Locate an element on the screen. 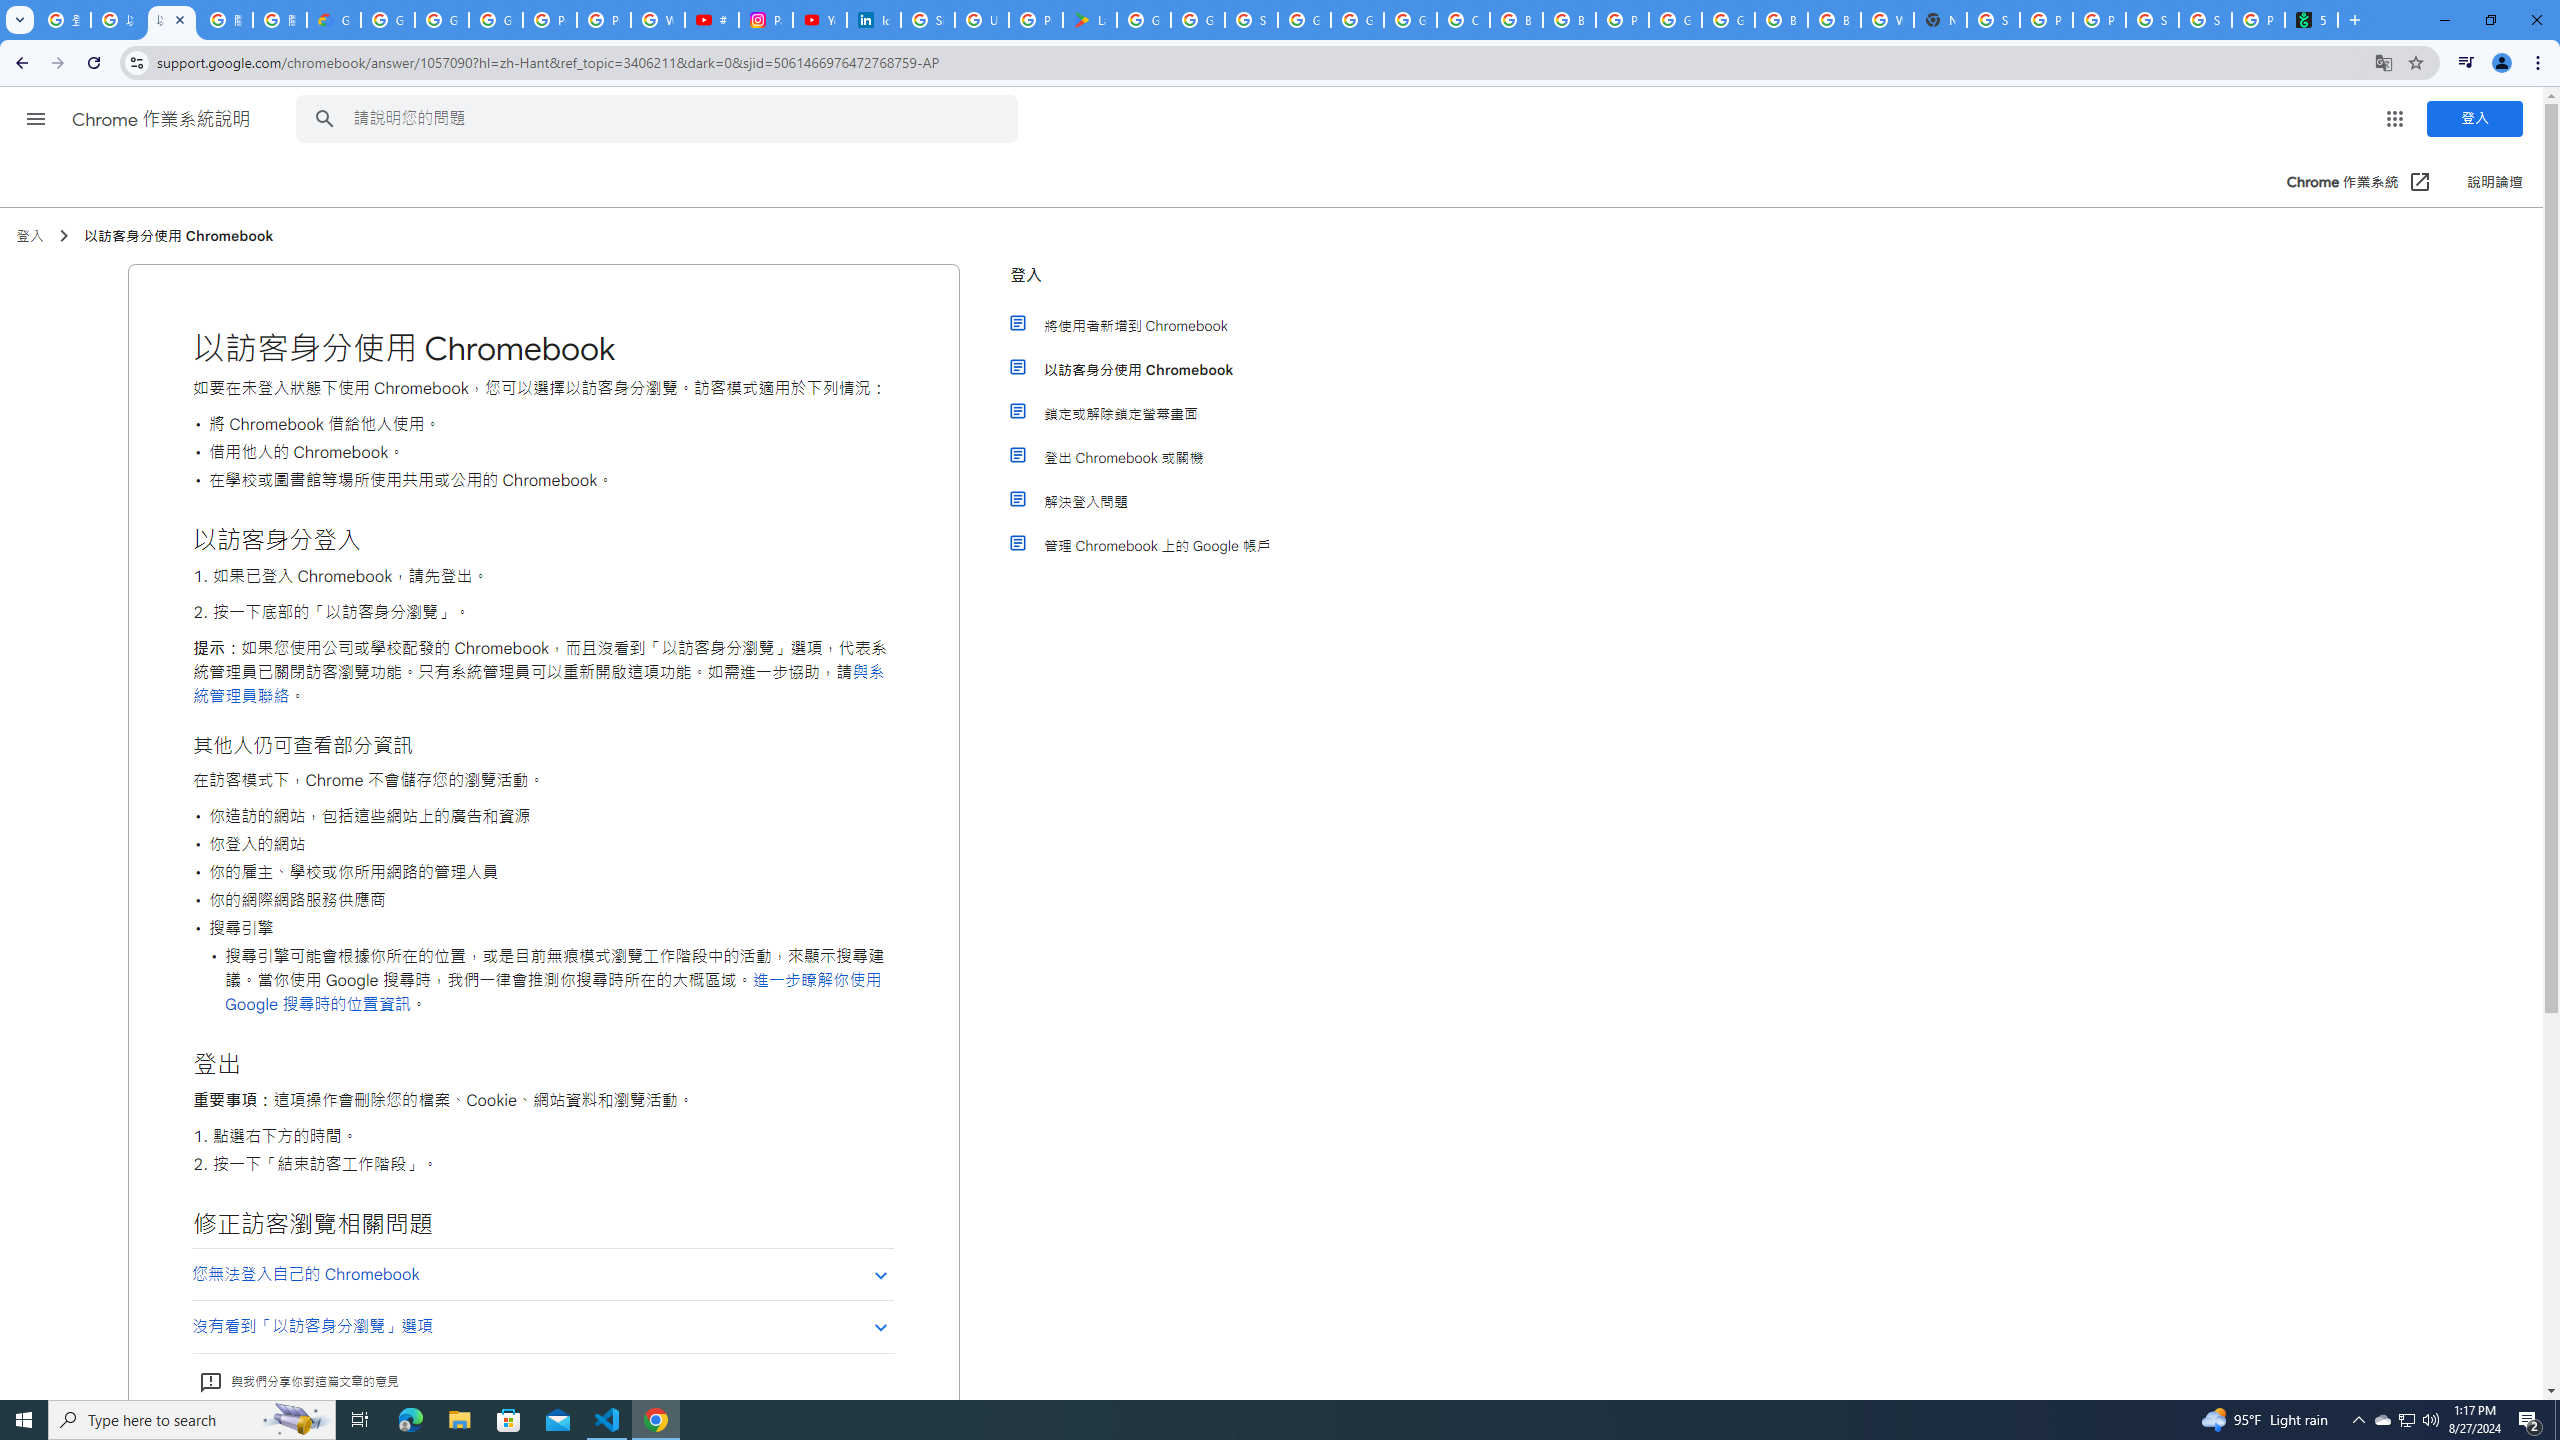 The image size is (2560, 1440). #nbabasketballhighlights - YouTube is located at coordinates (711, 20).